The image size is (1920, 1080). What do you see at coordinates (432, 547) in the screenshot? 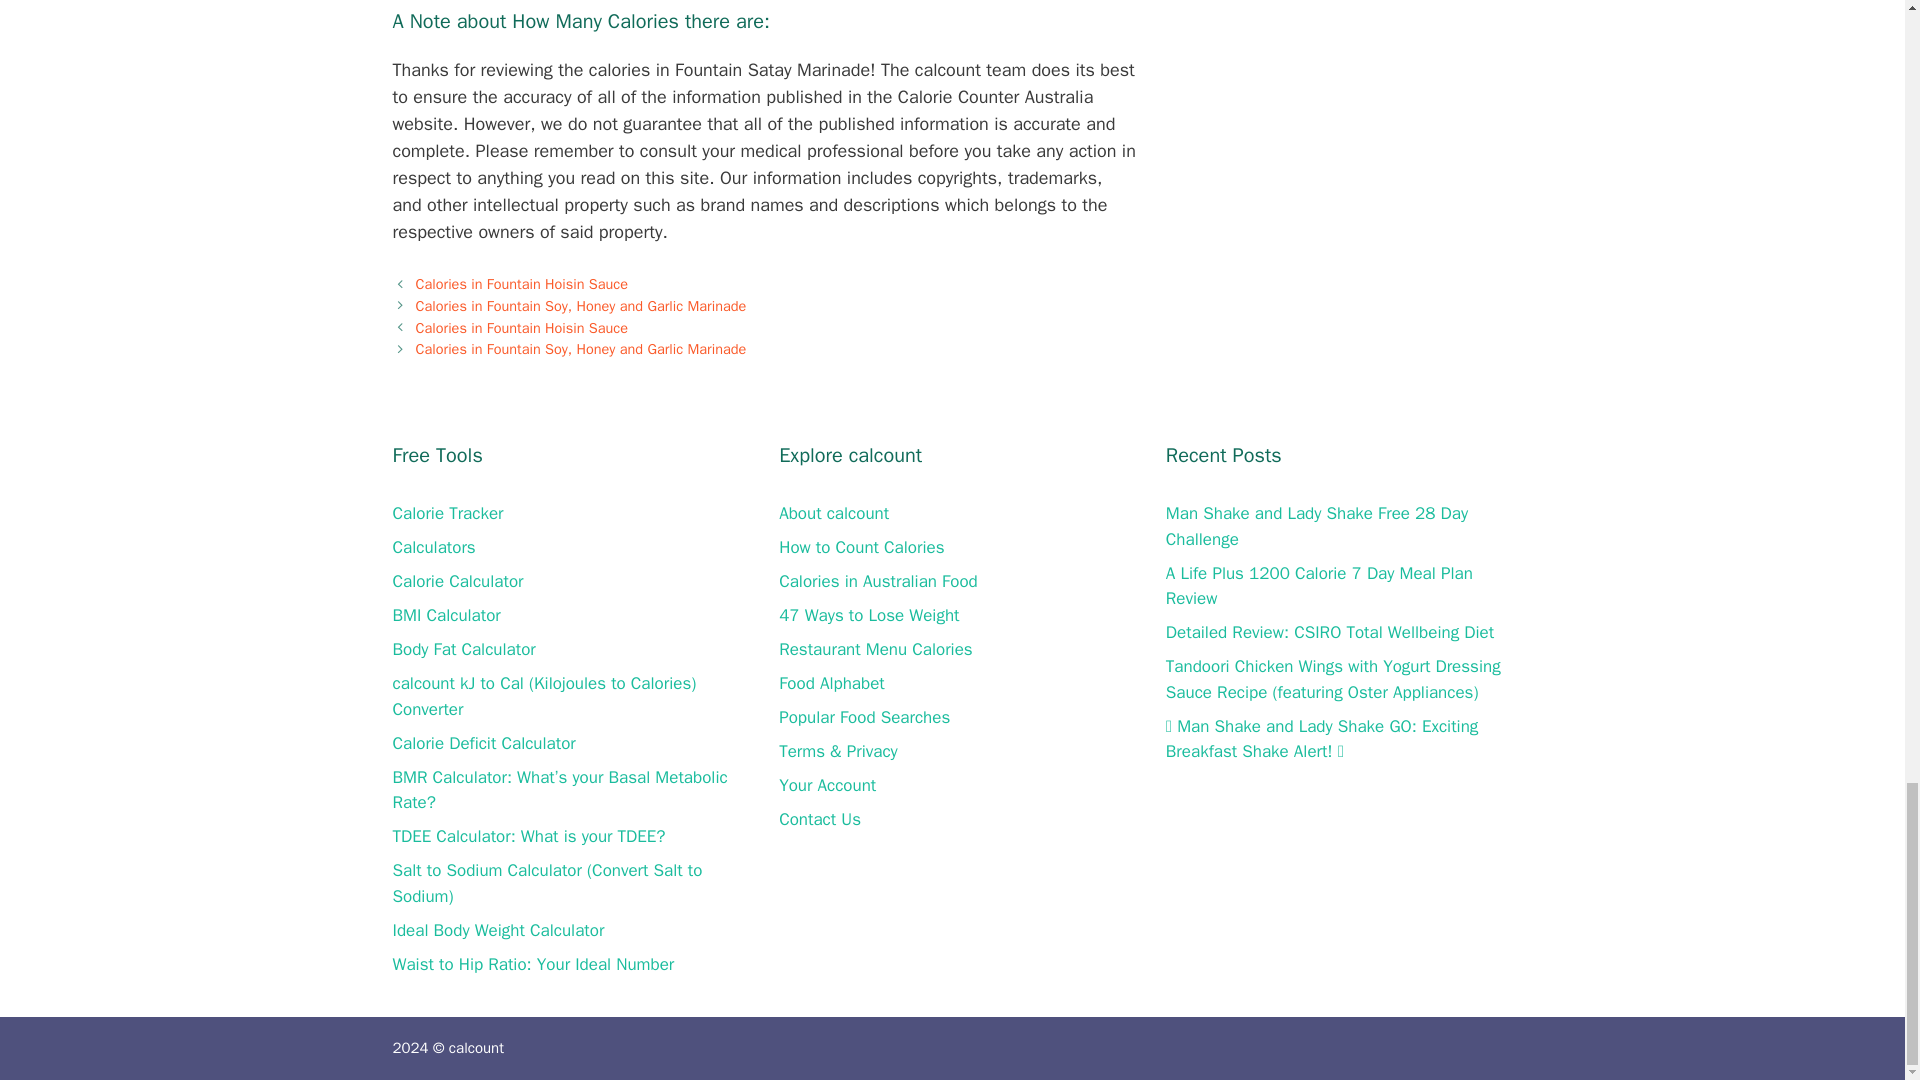
I see `Calculators` at bounding box center [432, 547].